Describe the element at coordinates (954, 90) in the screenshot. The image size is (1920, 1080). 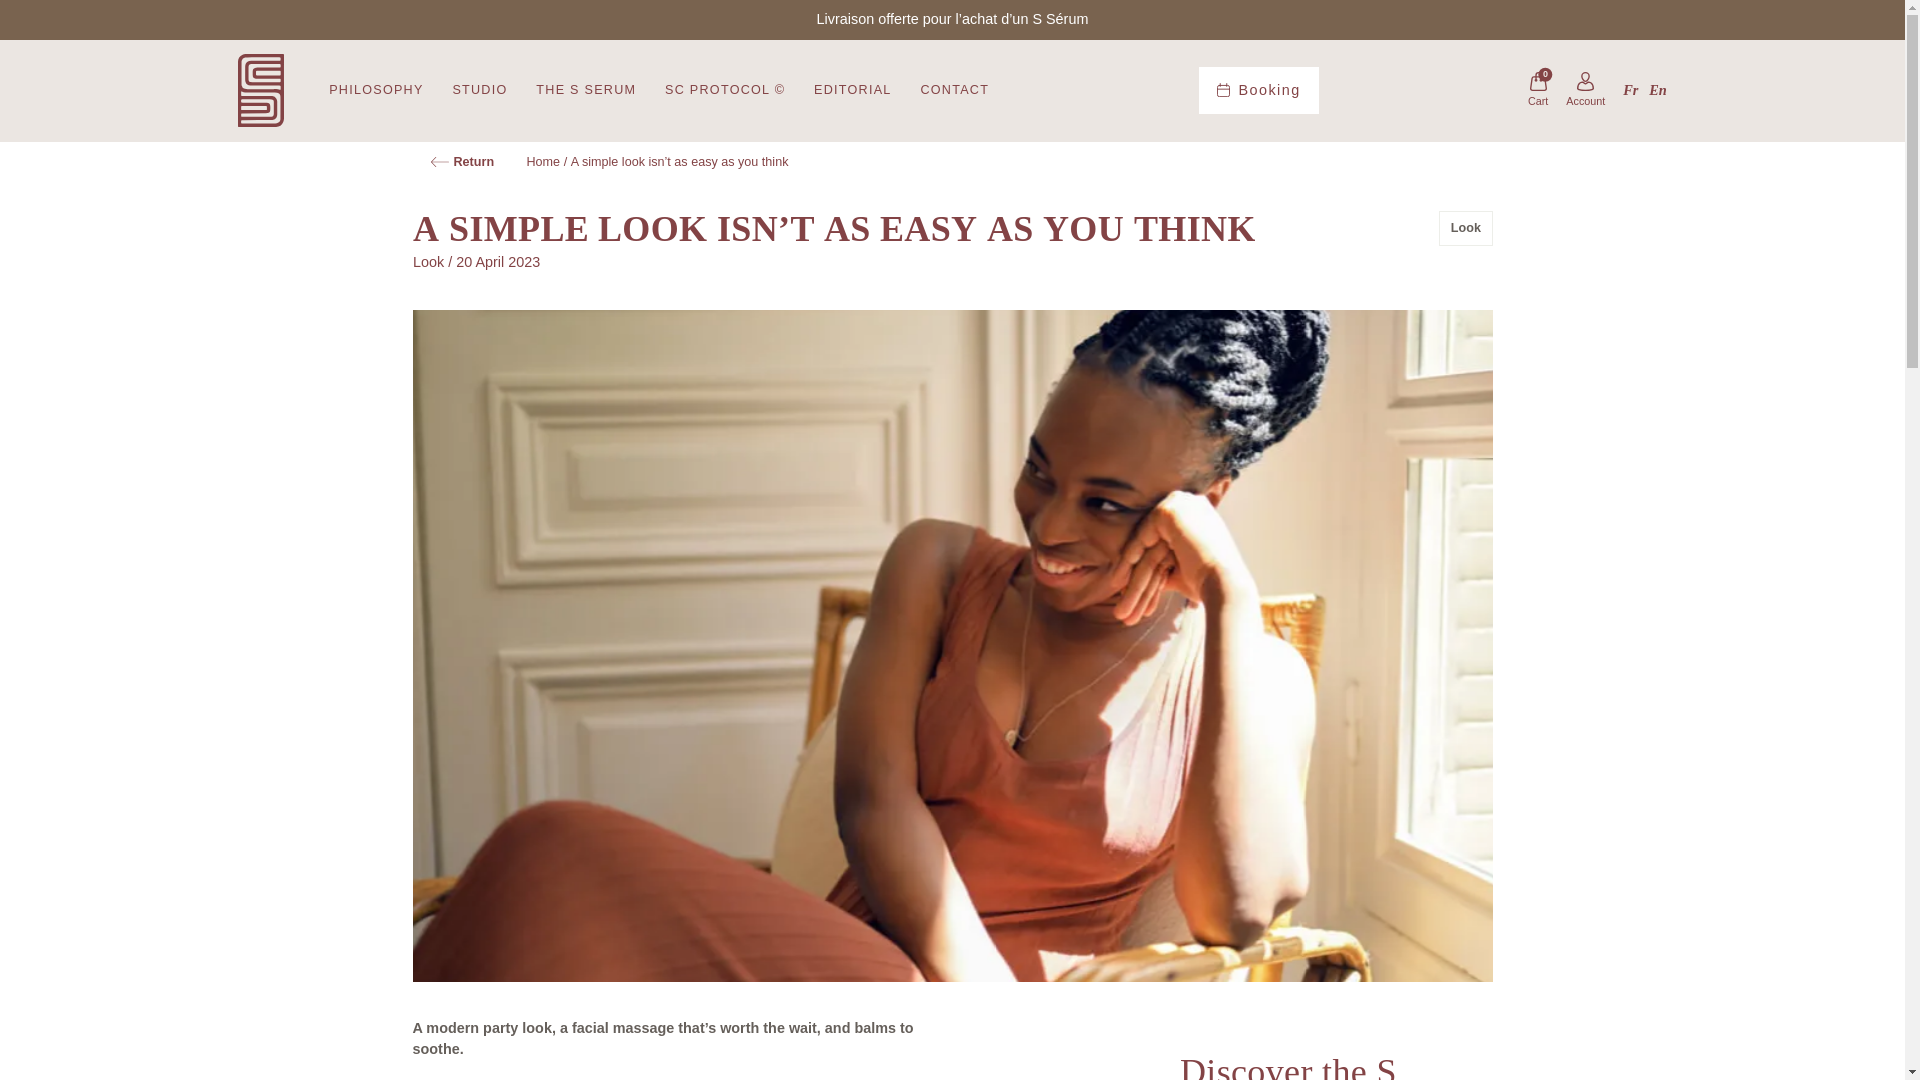
I see `CONTACT` at that location.